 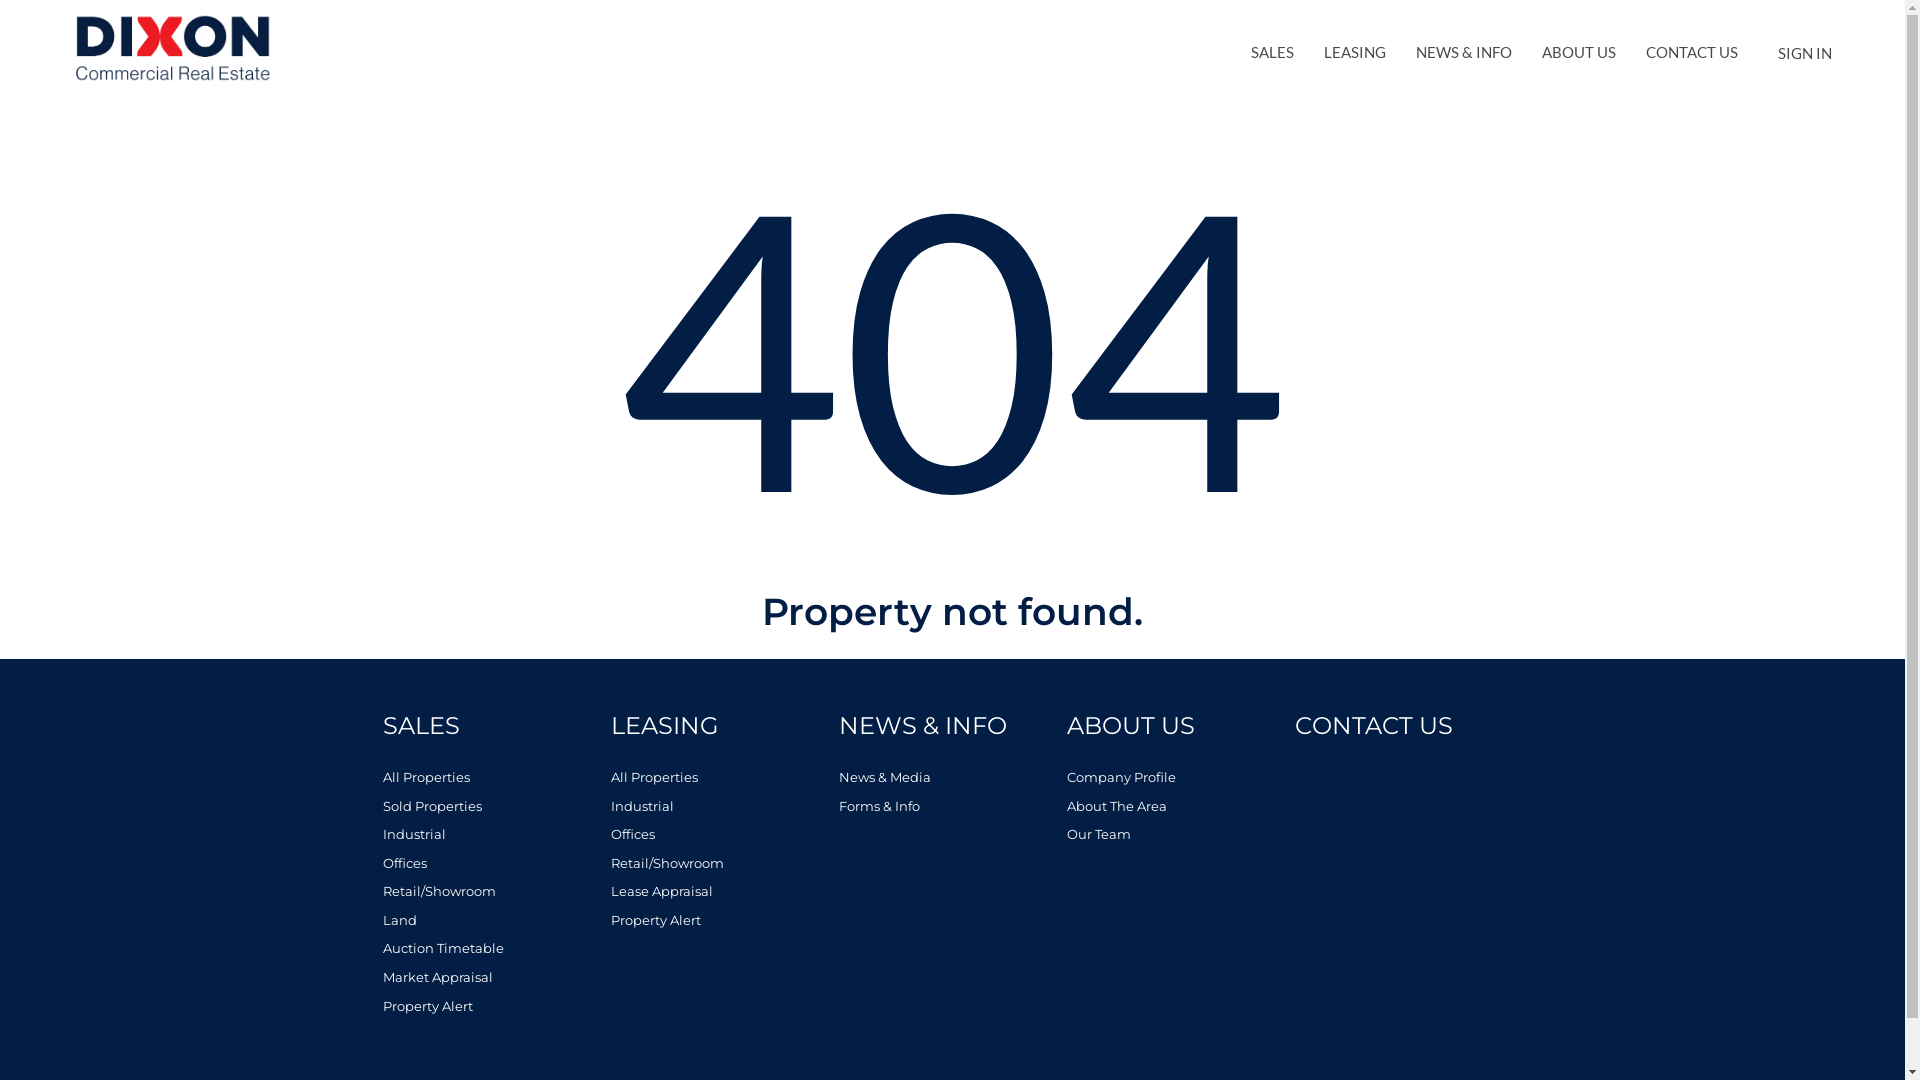 I want to click on Industrial, so click(x=724, y=806).